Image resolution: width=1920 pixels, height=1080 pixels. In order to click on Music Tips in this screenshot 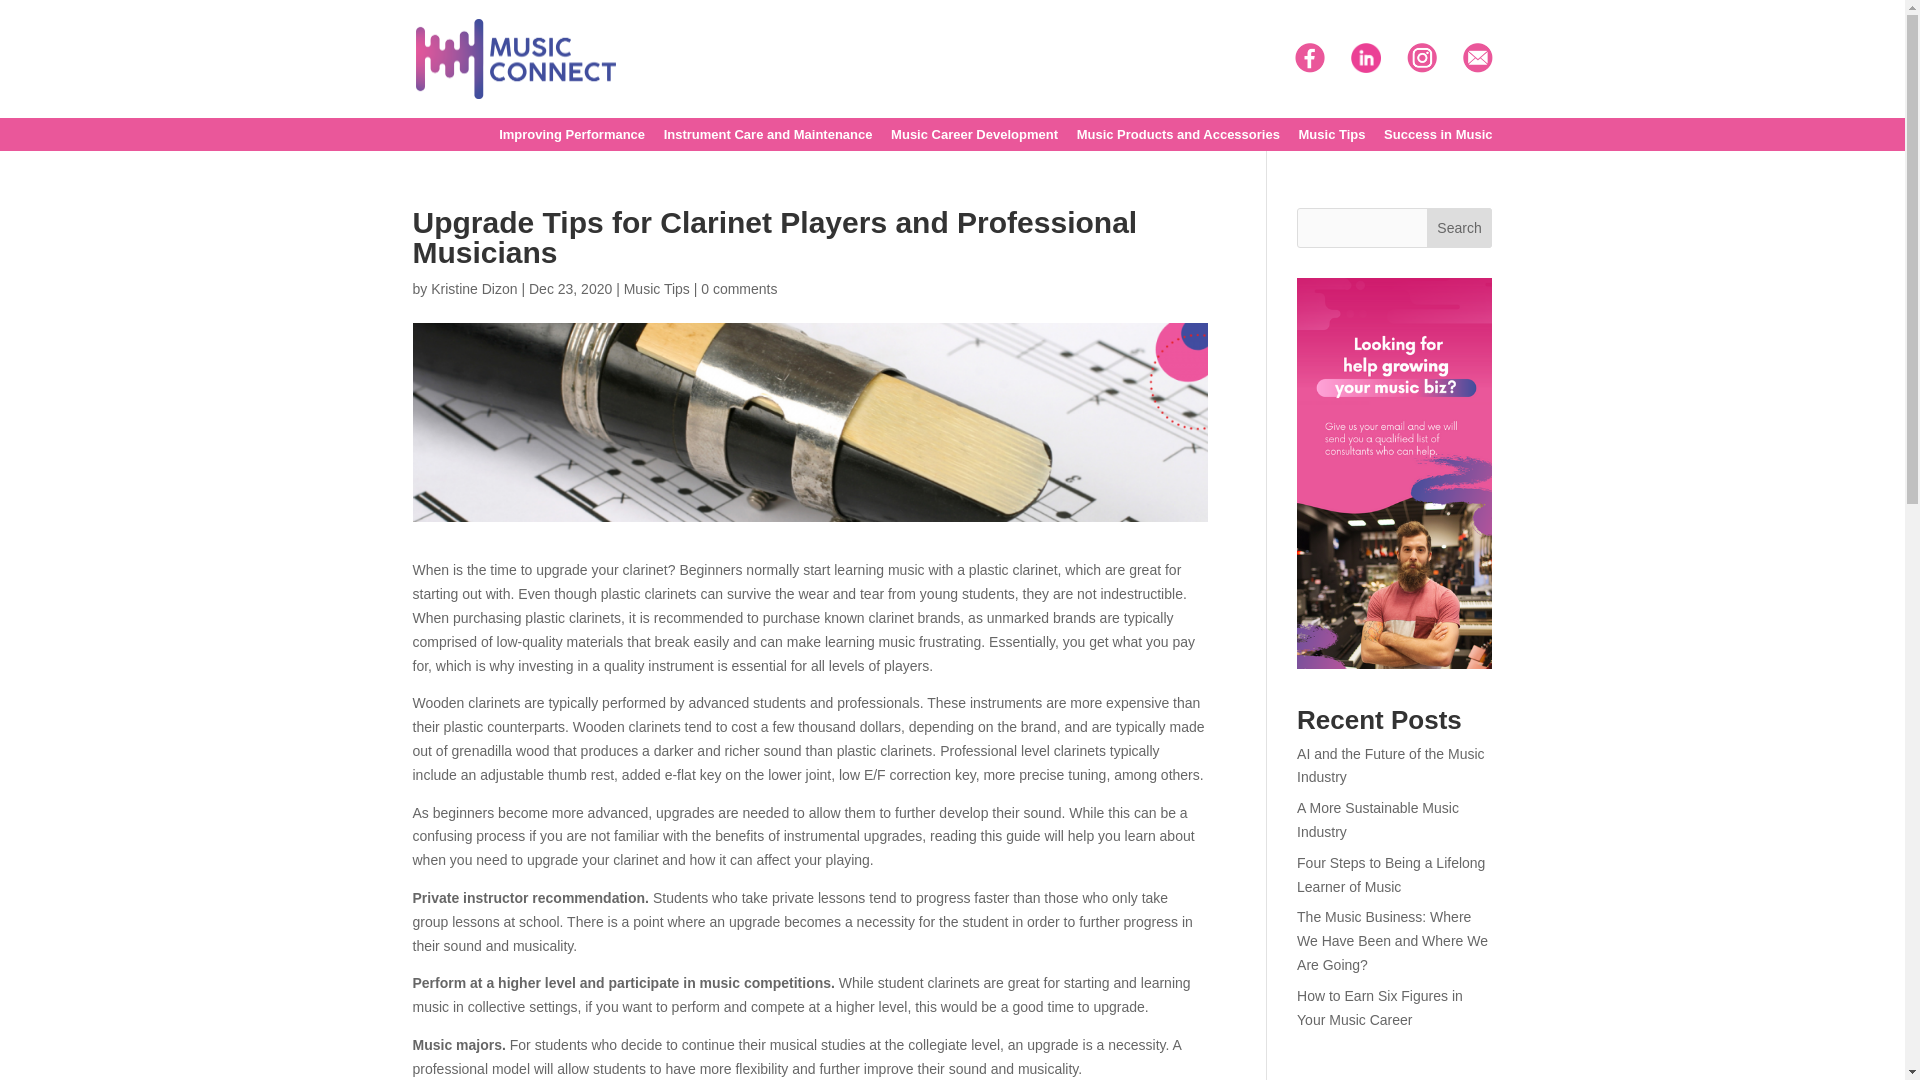, I will do `click(656, 288)`.